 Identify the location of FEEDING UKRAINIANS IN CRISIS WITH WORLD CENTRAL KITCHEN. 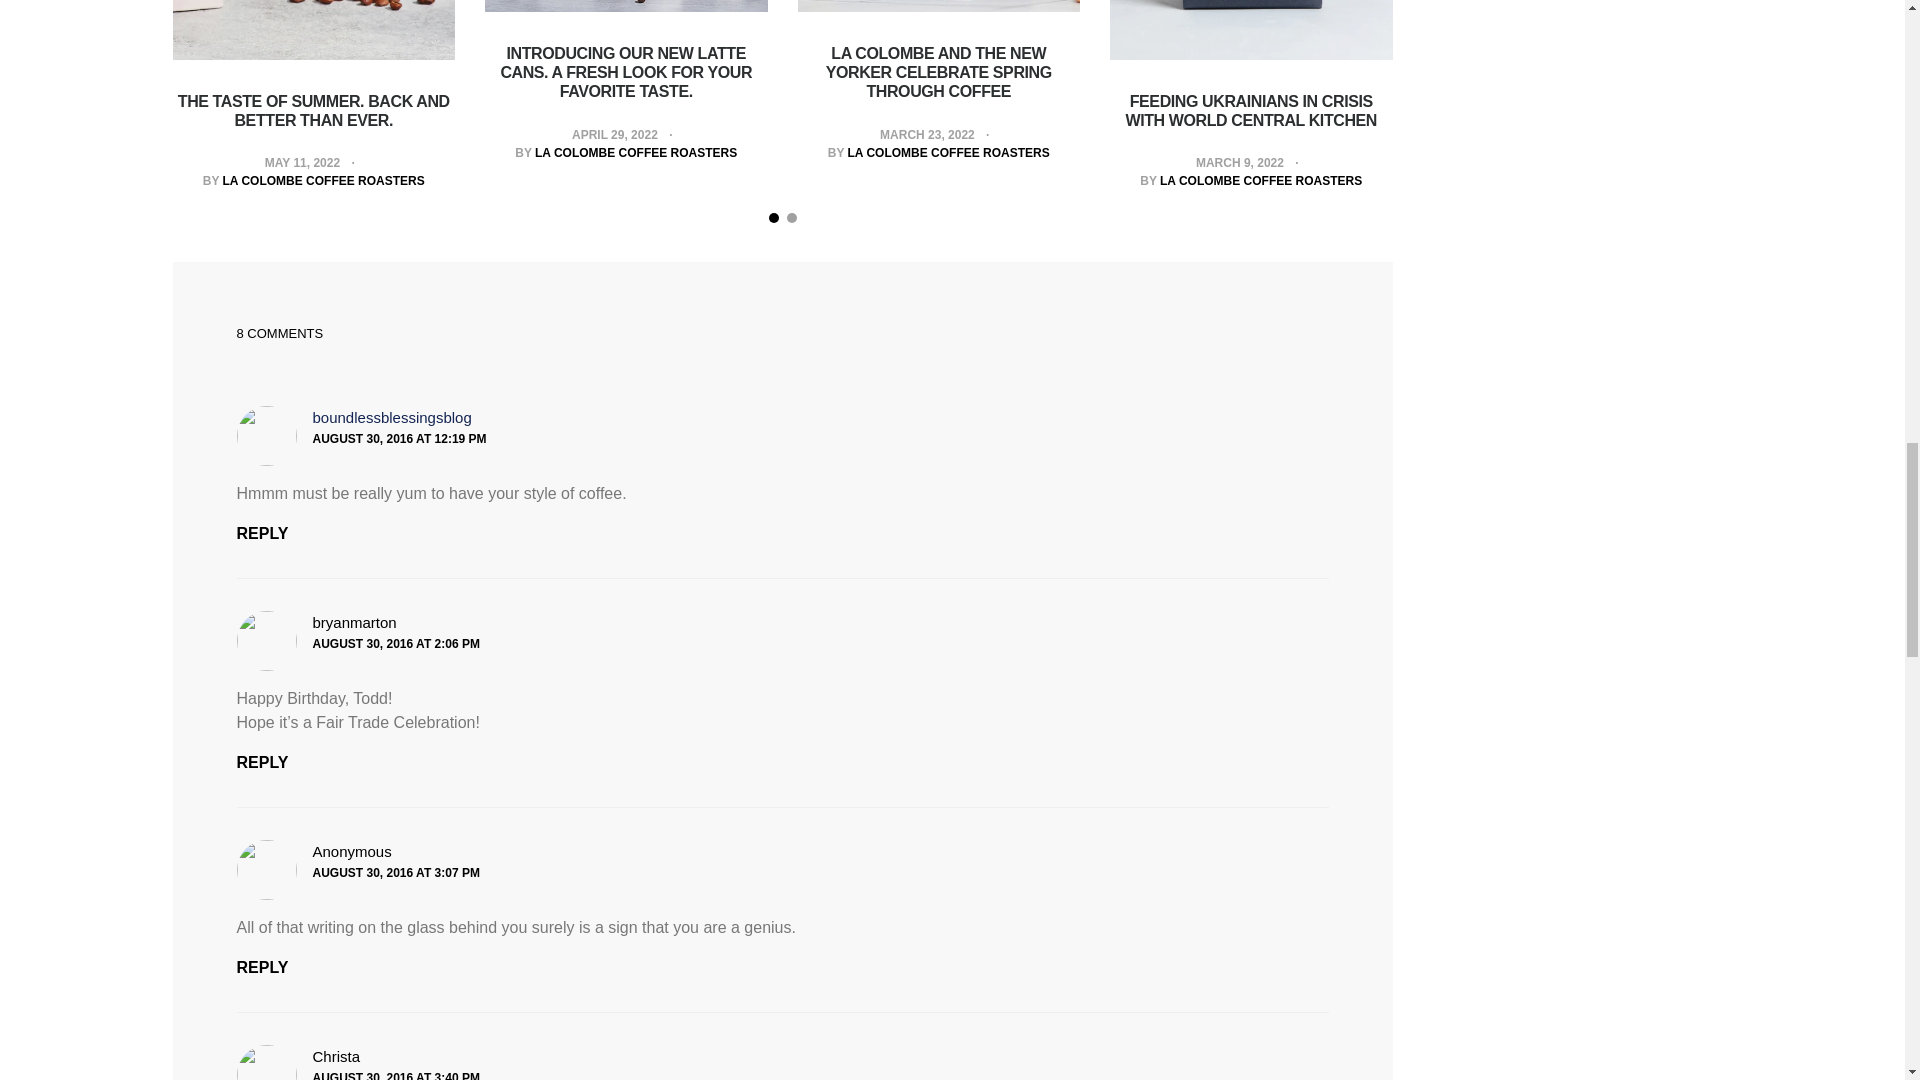
(1252, 110).